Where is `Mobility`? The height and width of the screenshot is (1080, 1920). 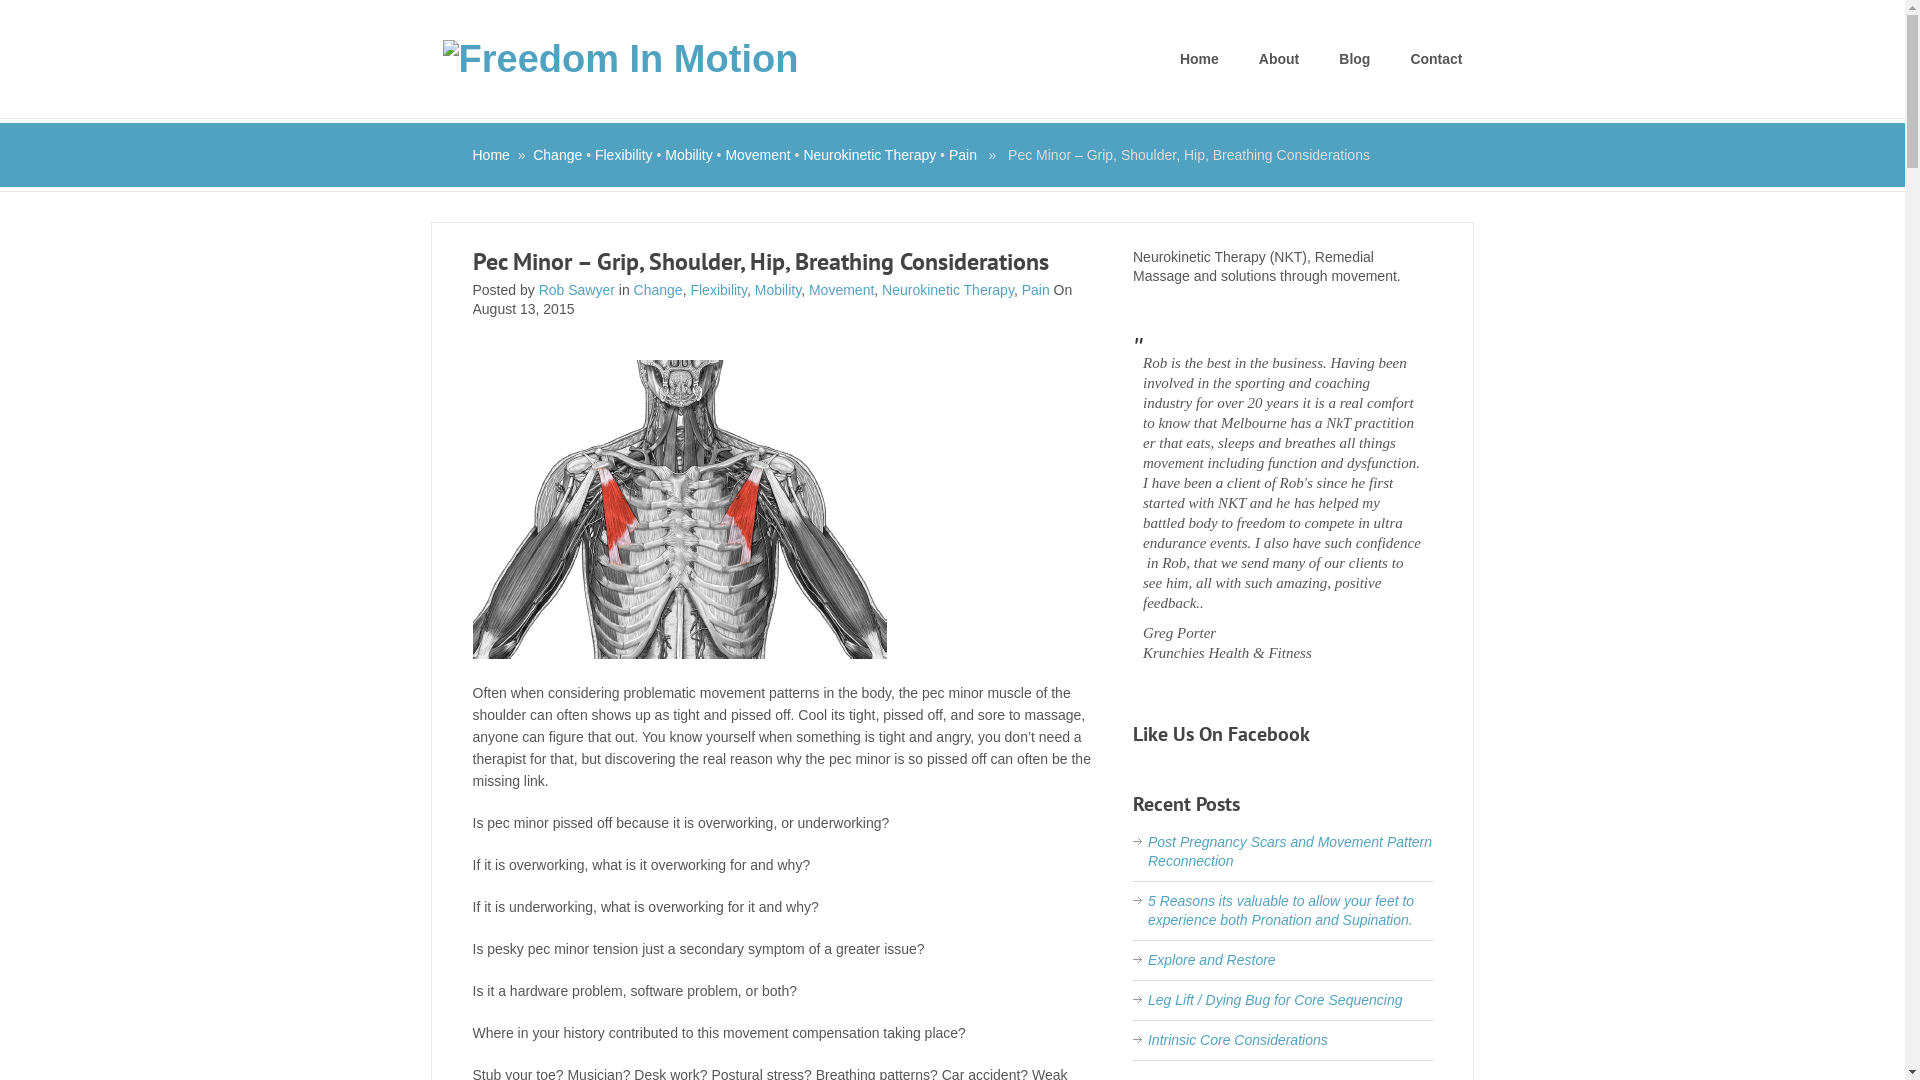 Mobility is located at coordinates (688, 155).